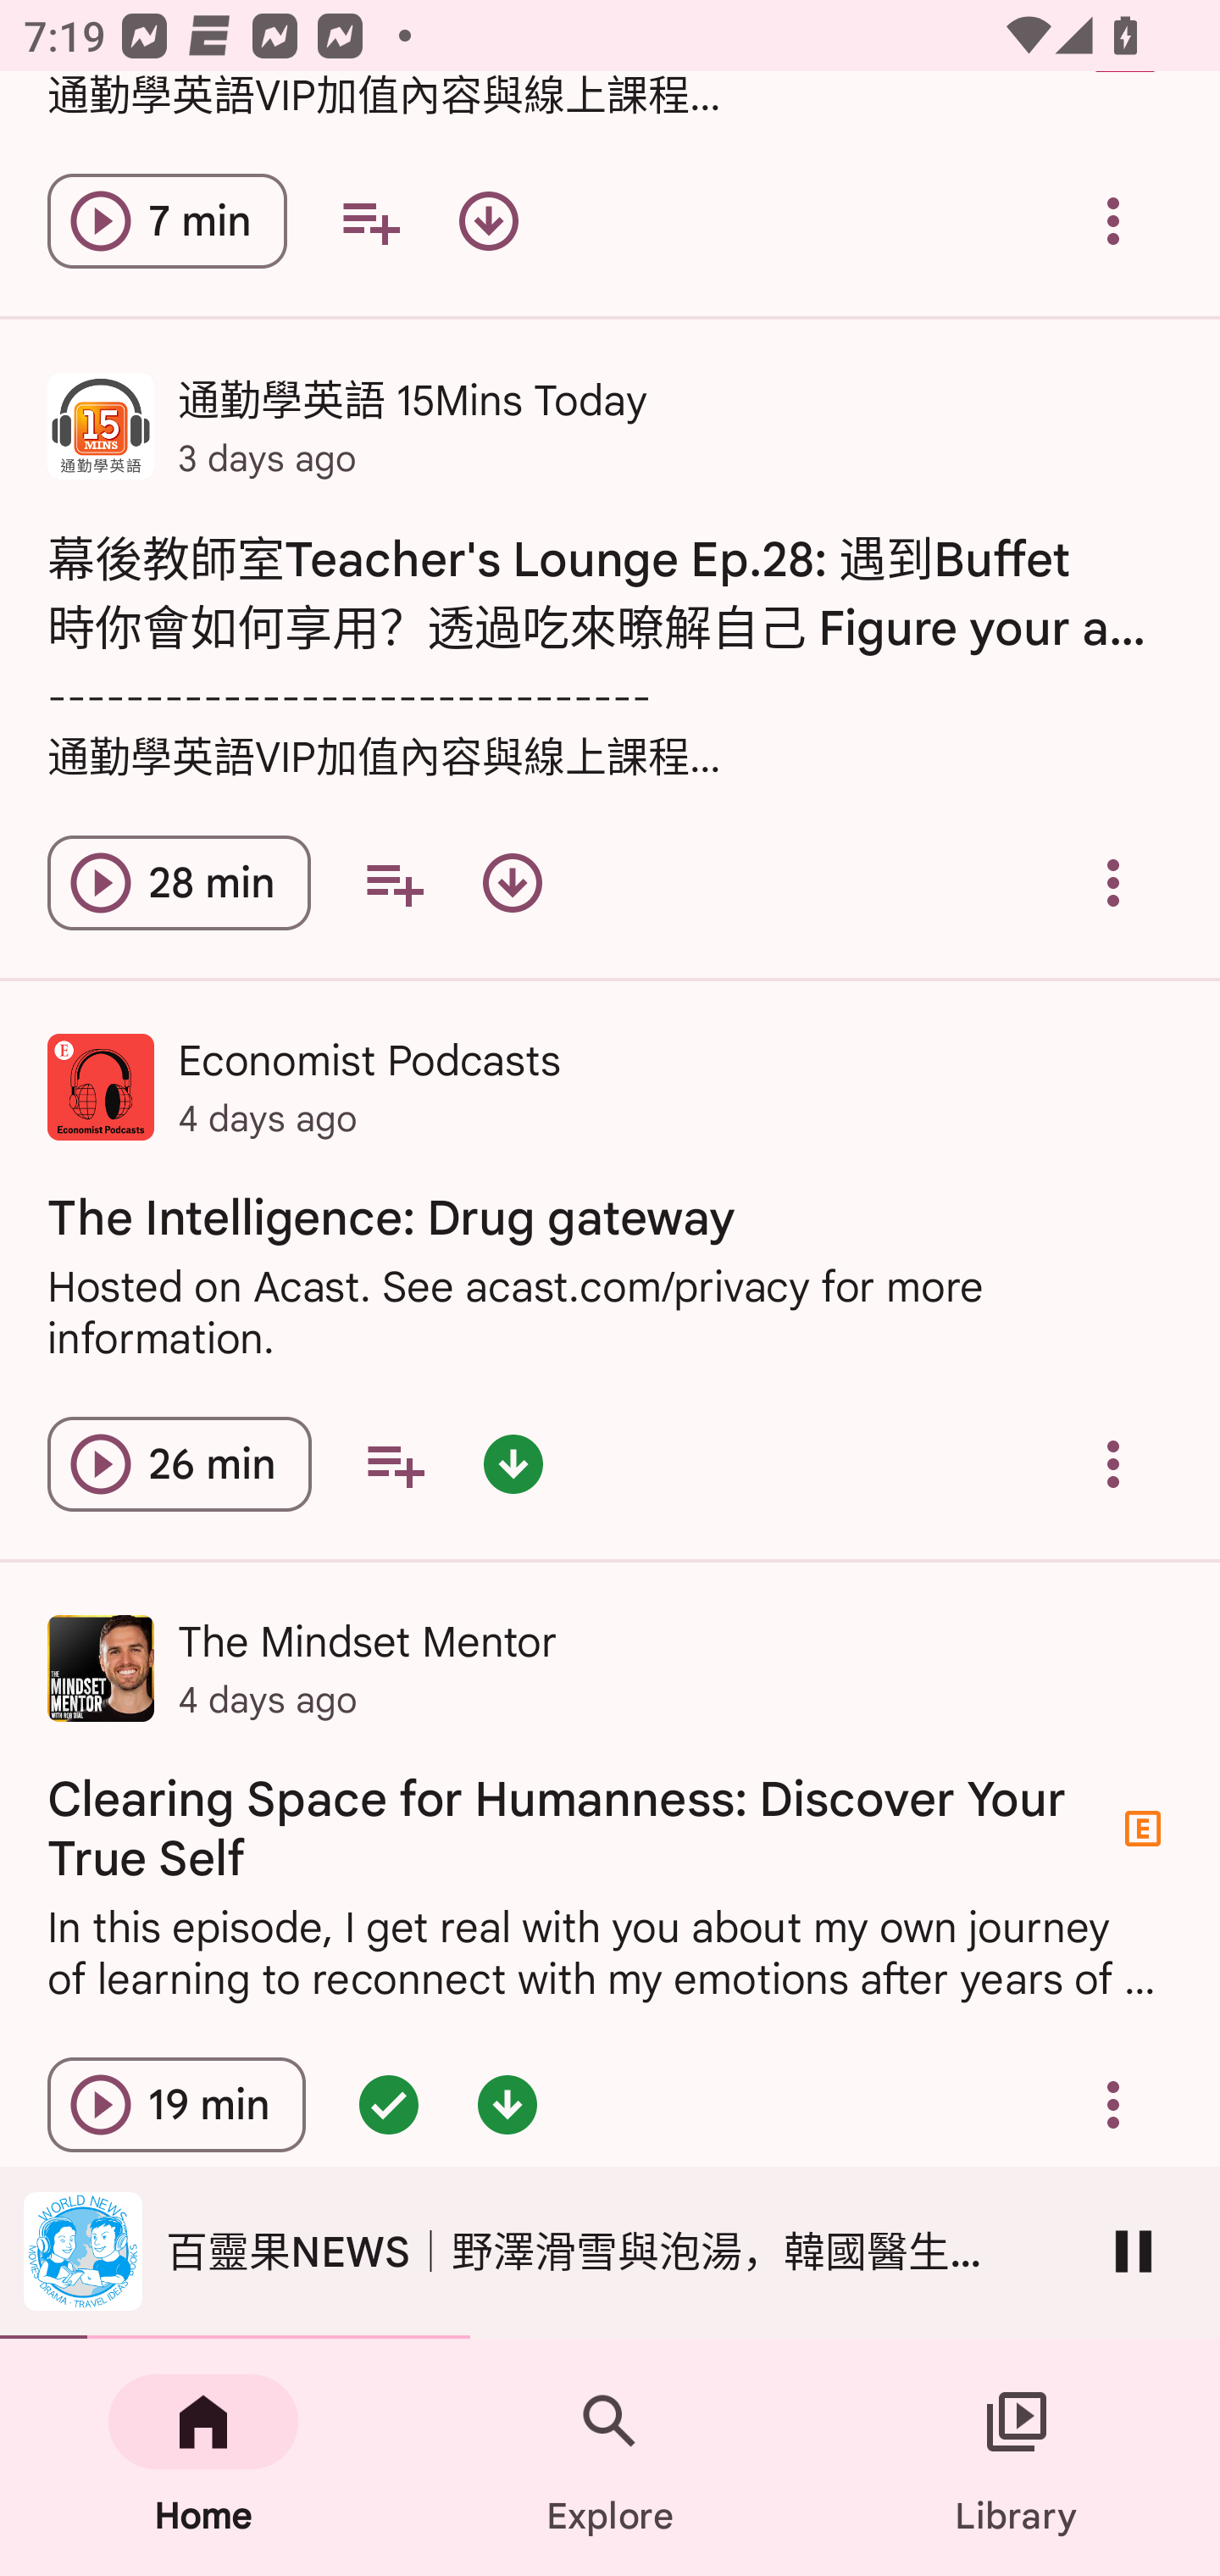 This screenshot has width=1220, height=2576. Describe the element at coordinates (369, 220) in the screenshot. I see `Add to your queue` at that location.